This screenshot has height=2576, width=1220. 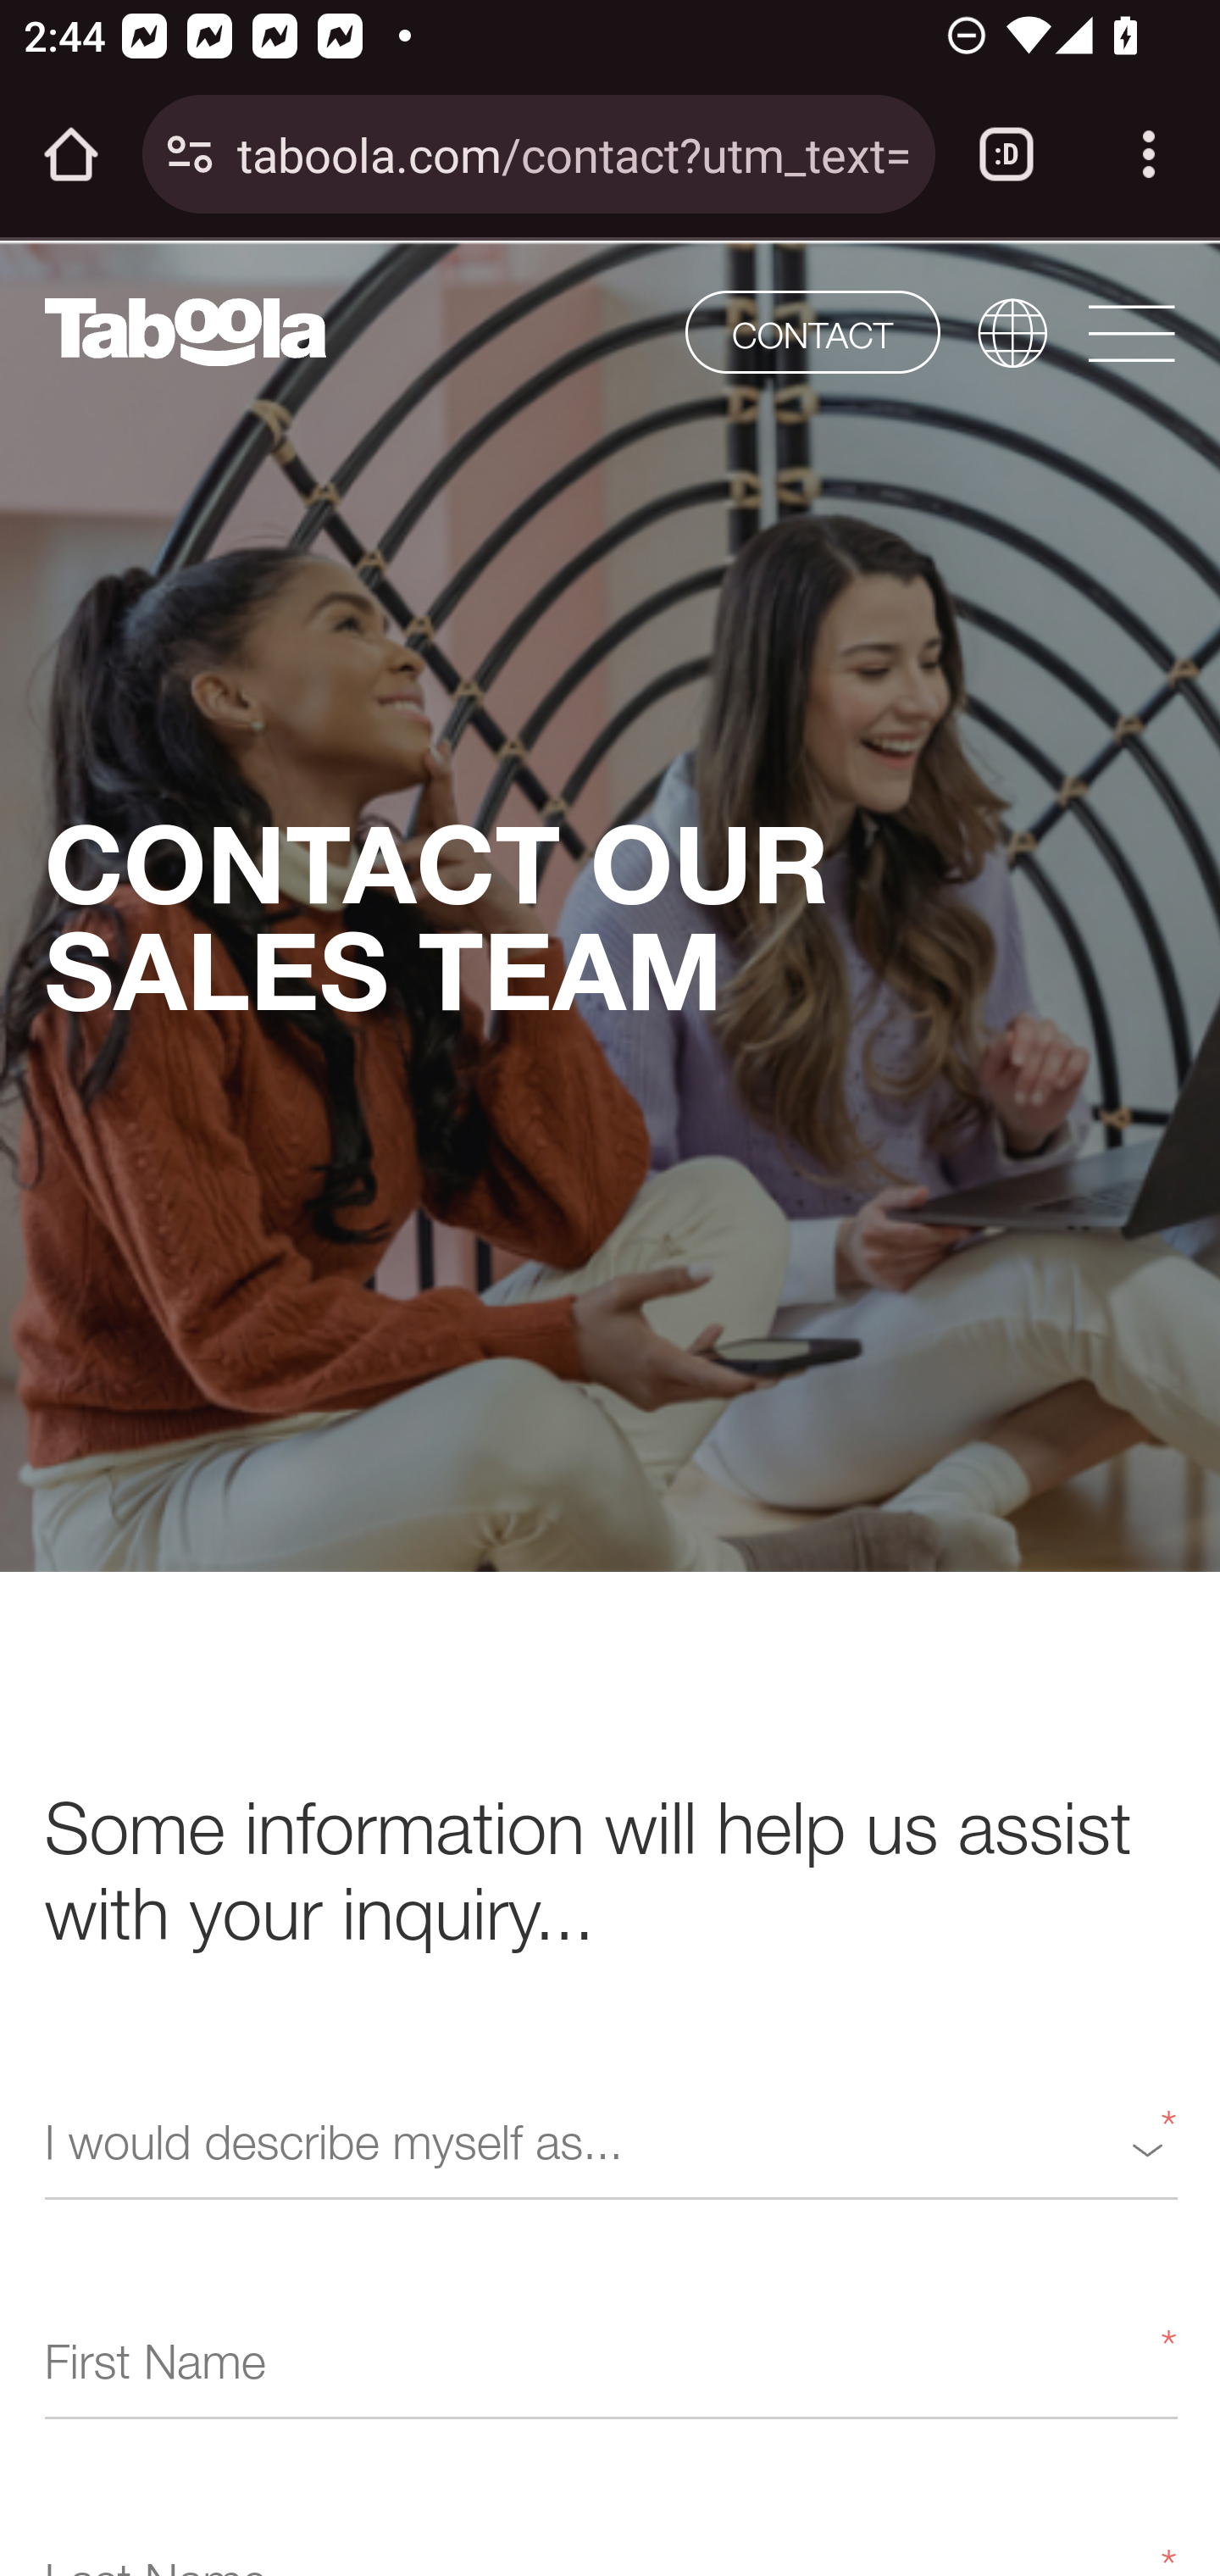 What do you see at coordinates (185, 332) in the screenshot?
I see `www.taboola` at bounding box center [185, 332].